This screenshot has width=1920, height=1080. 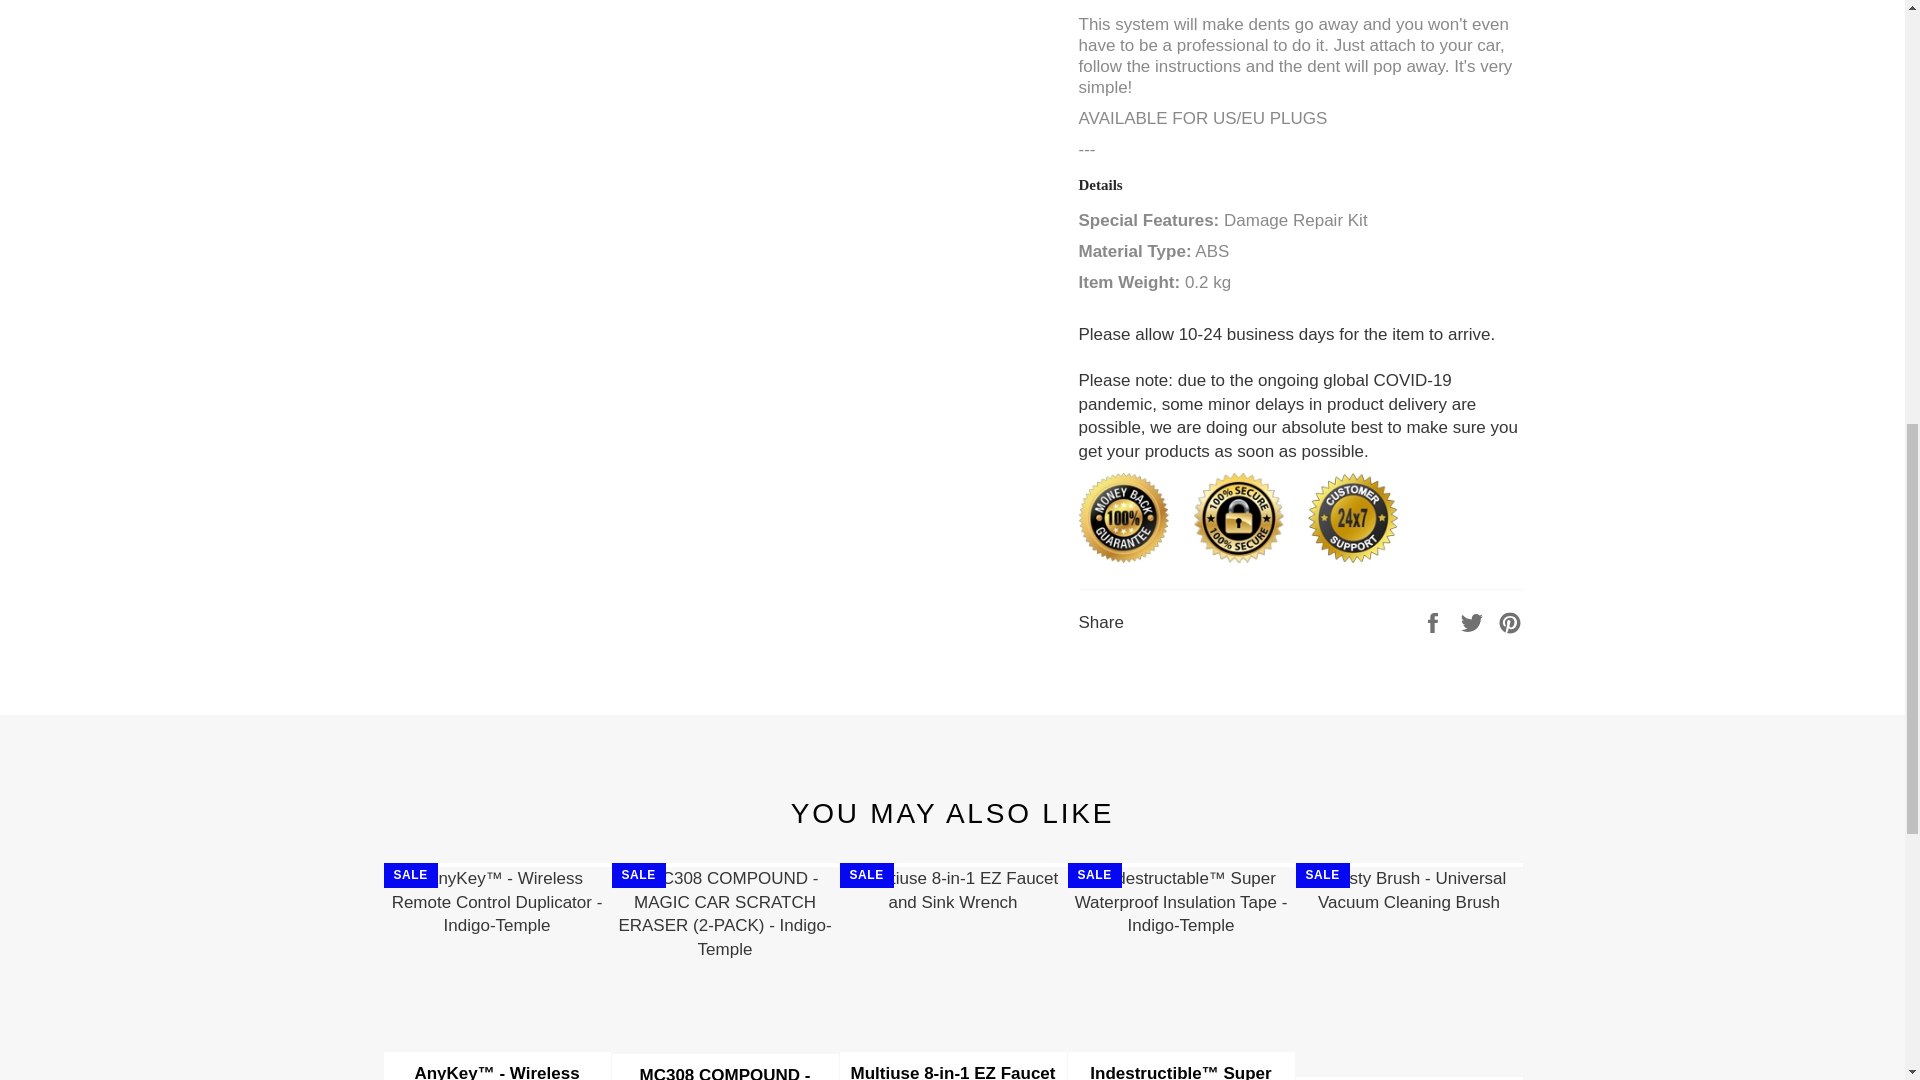 I want to click on Pin on Pinterest, so click(x=1510, y=621).